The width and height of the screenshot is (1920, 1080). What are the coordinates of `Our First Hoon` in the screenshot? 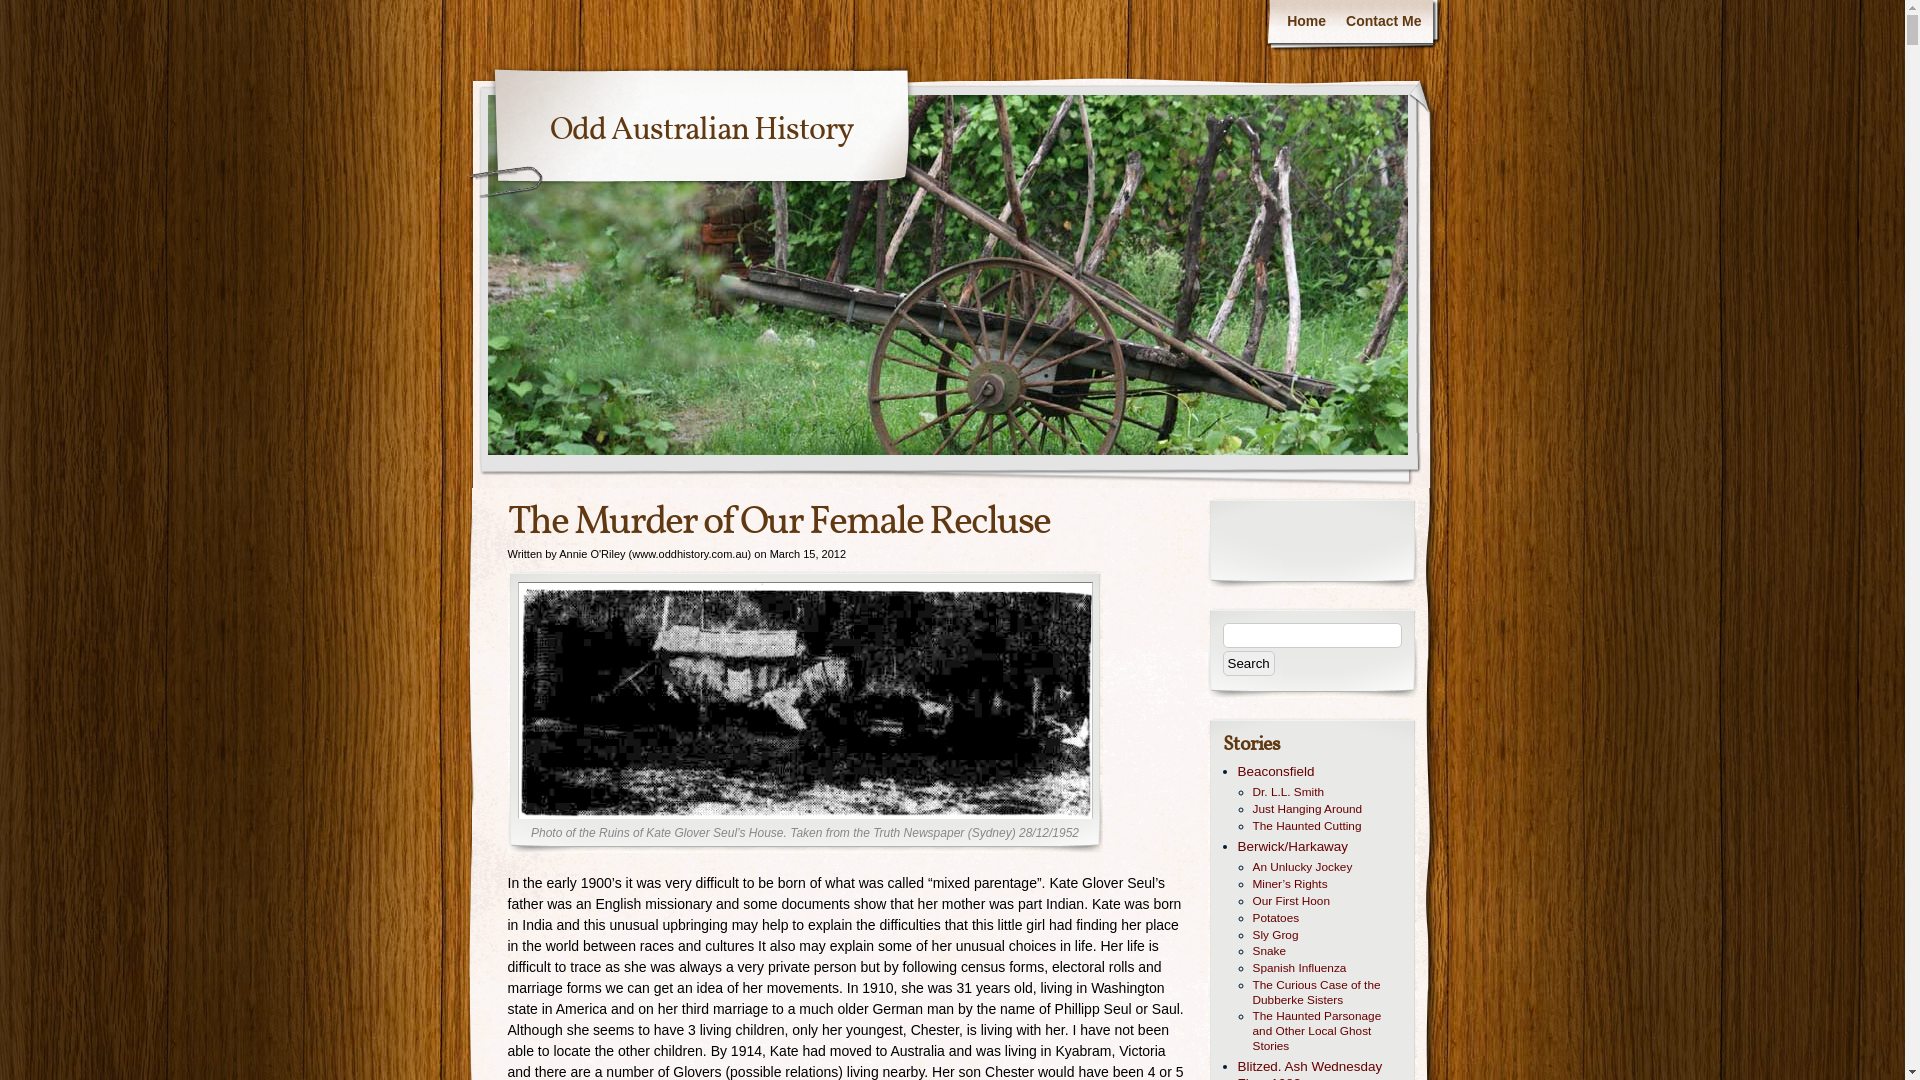 It's located at (1327, 902).